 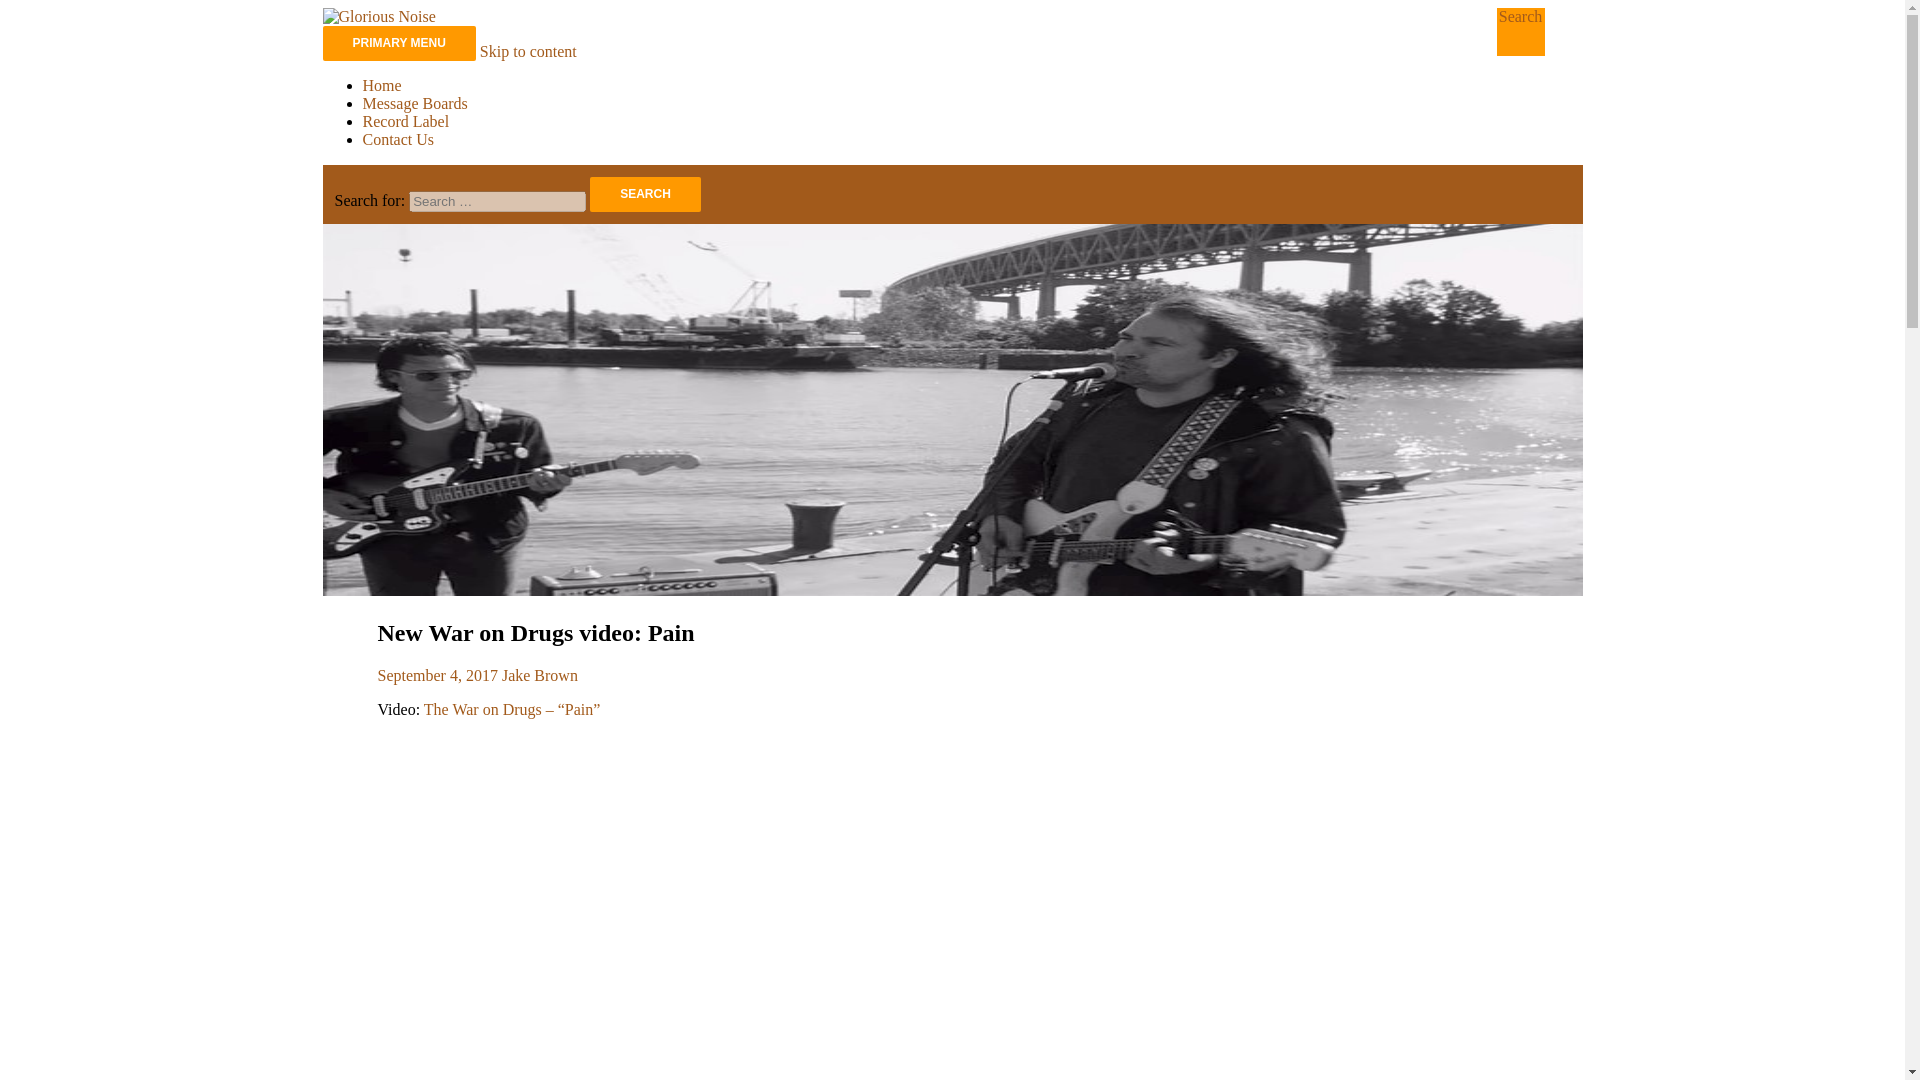 I want to click on Contact Us, so click(x=398, y=138).